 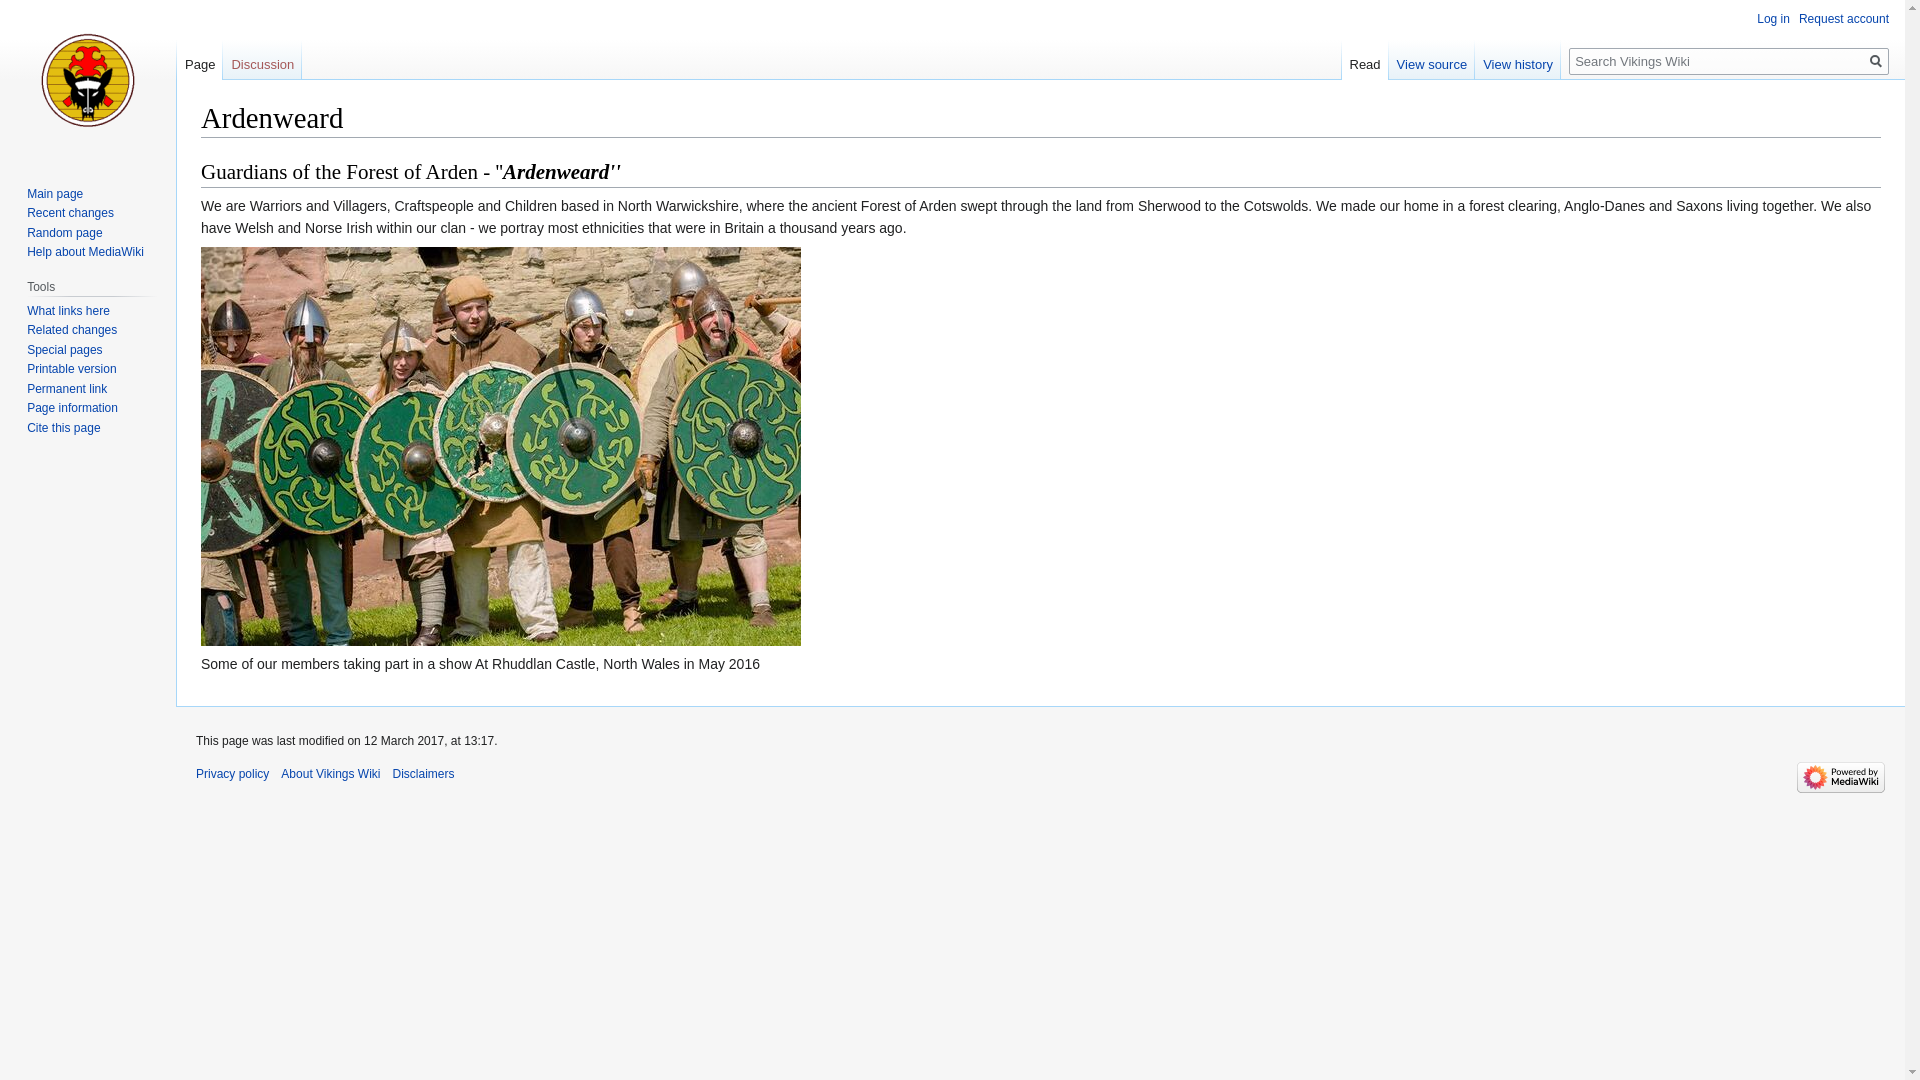 What do you see at coordinates (66, 389) in the screenshot?
I see `Permanent link` at bounding box center [66, 389].